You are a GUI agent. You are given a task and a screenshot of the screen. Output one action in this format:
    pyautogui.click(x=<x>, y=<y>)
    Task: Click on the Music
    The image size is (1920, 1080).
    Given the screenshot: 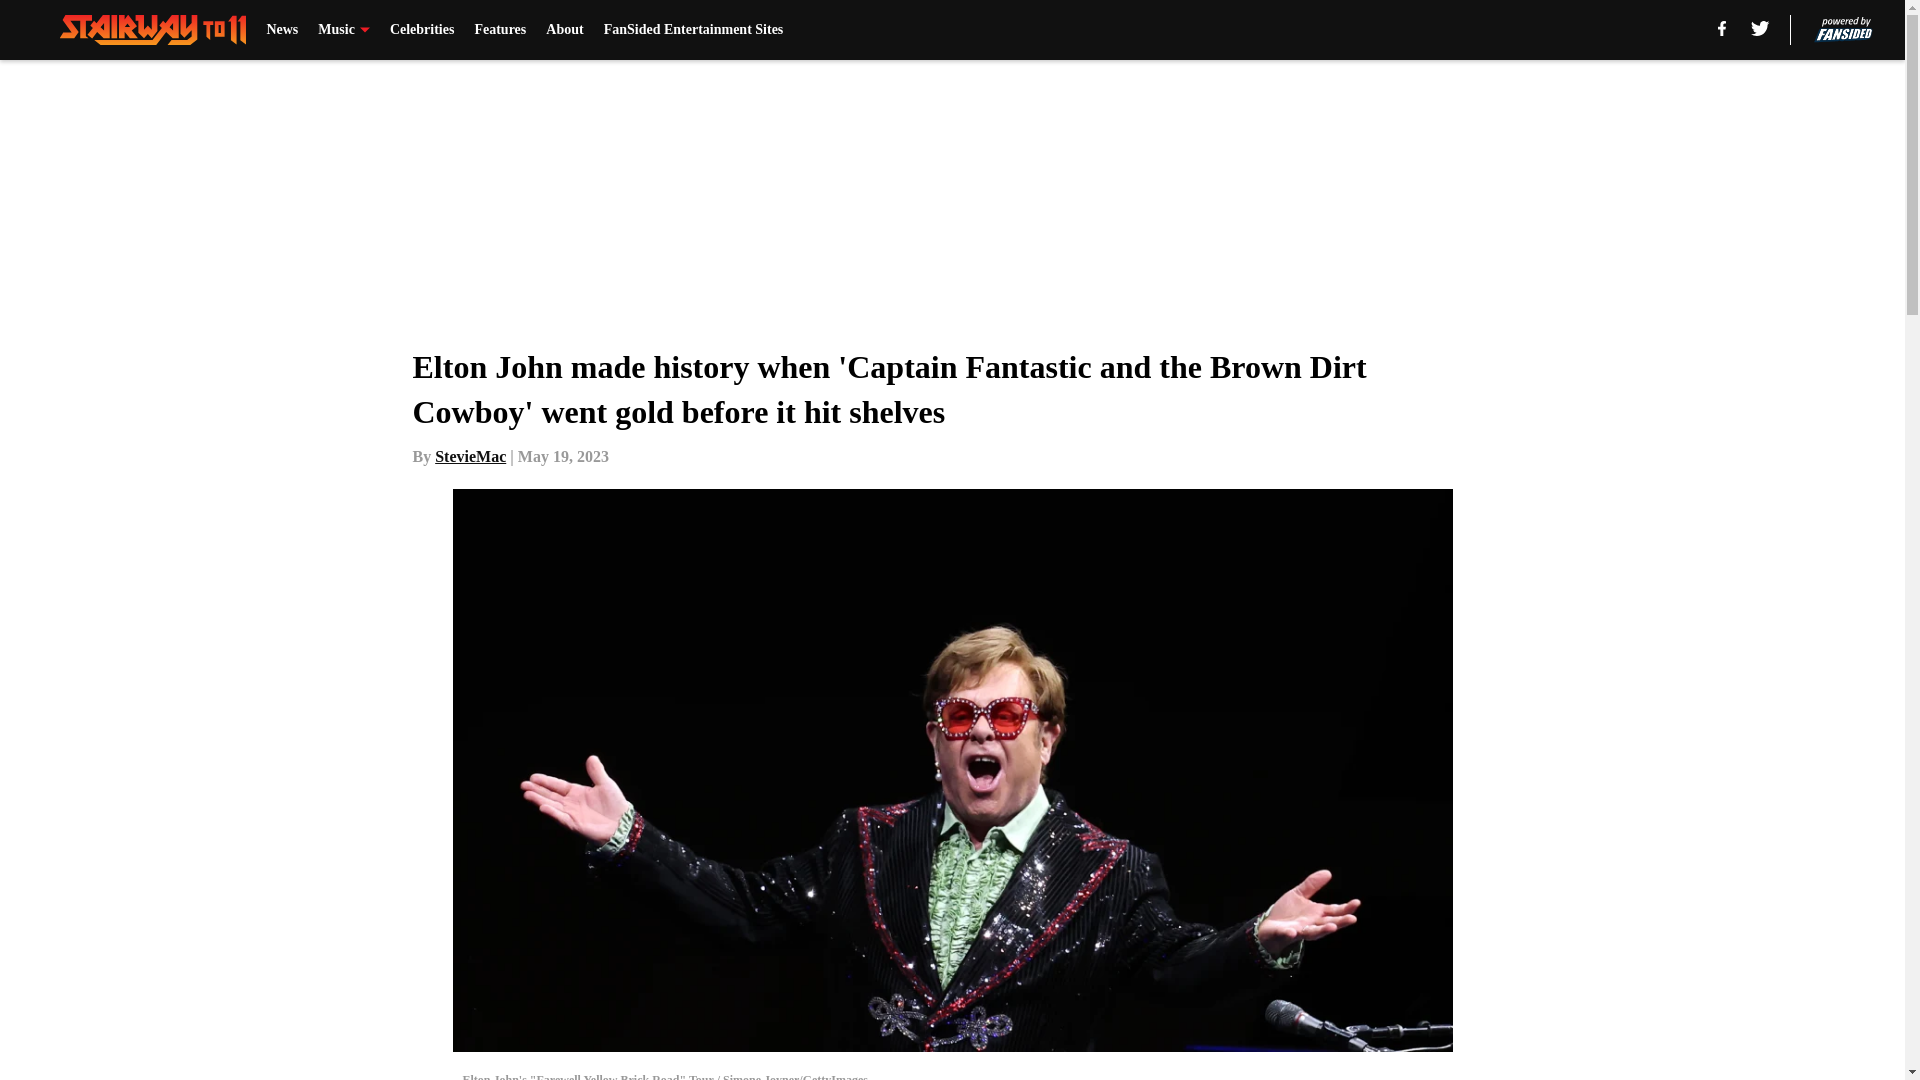 What is the action you would take?
    pyautogui.click(x=344, y=30)
    